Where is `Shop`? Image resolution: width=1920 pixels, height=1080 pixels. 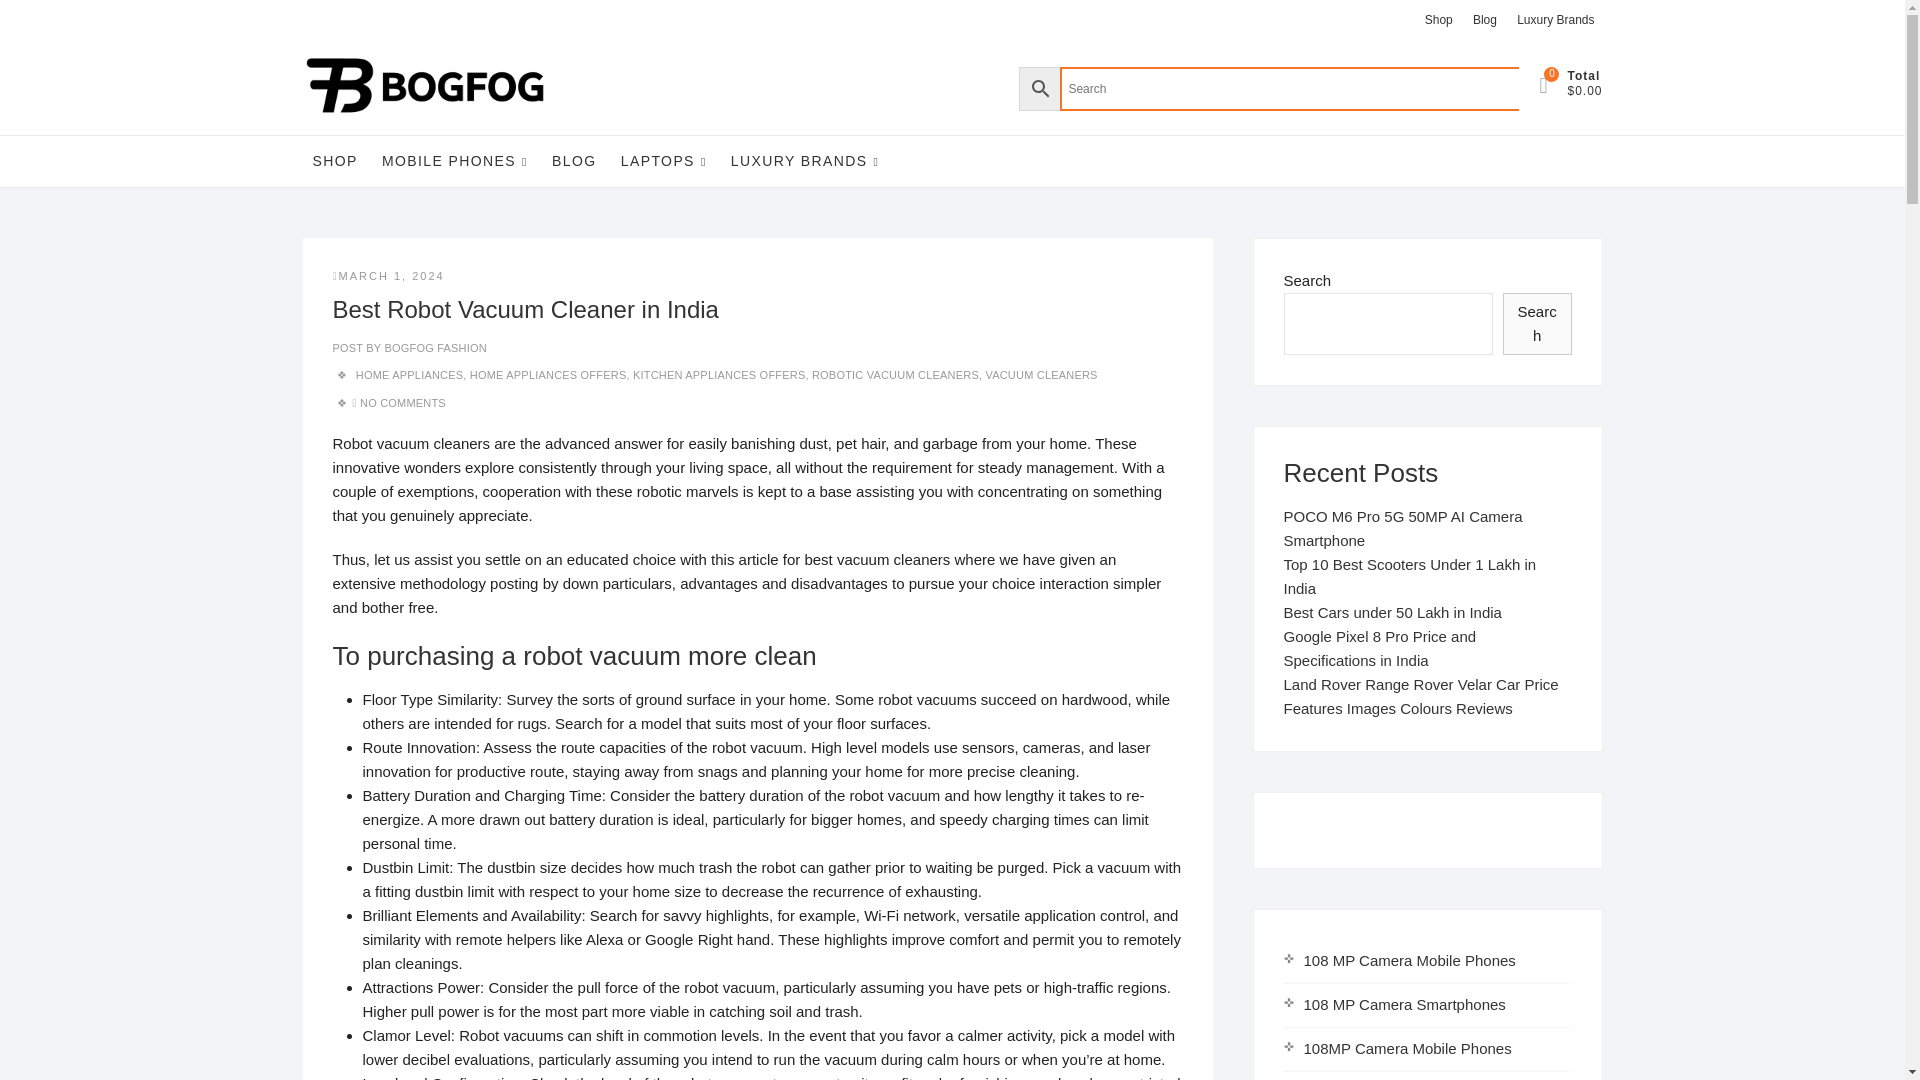 Shop is located at coordinates (1438, 20).